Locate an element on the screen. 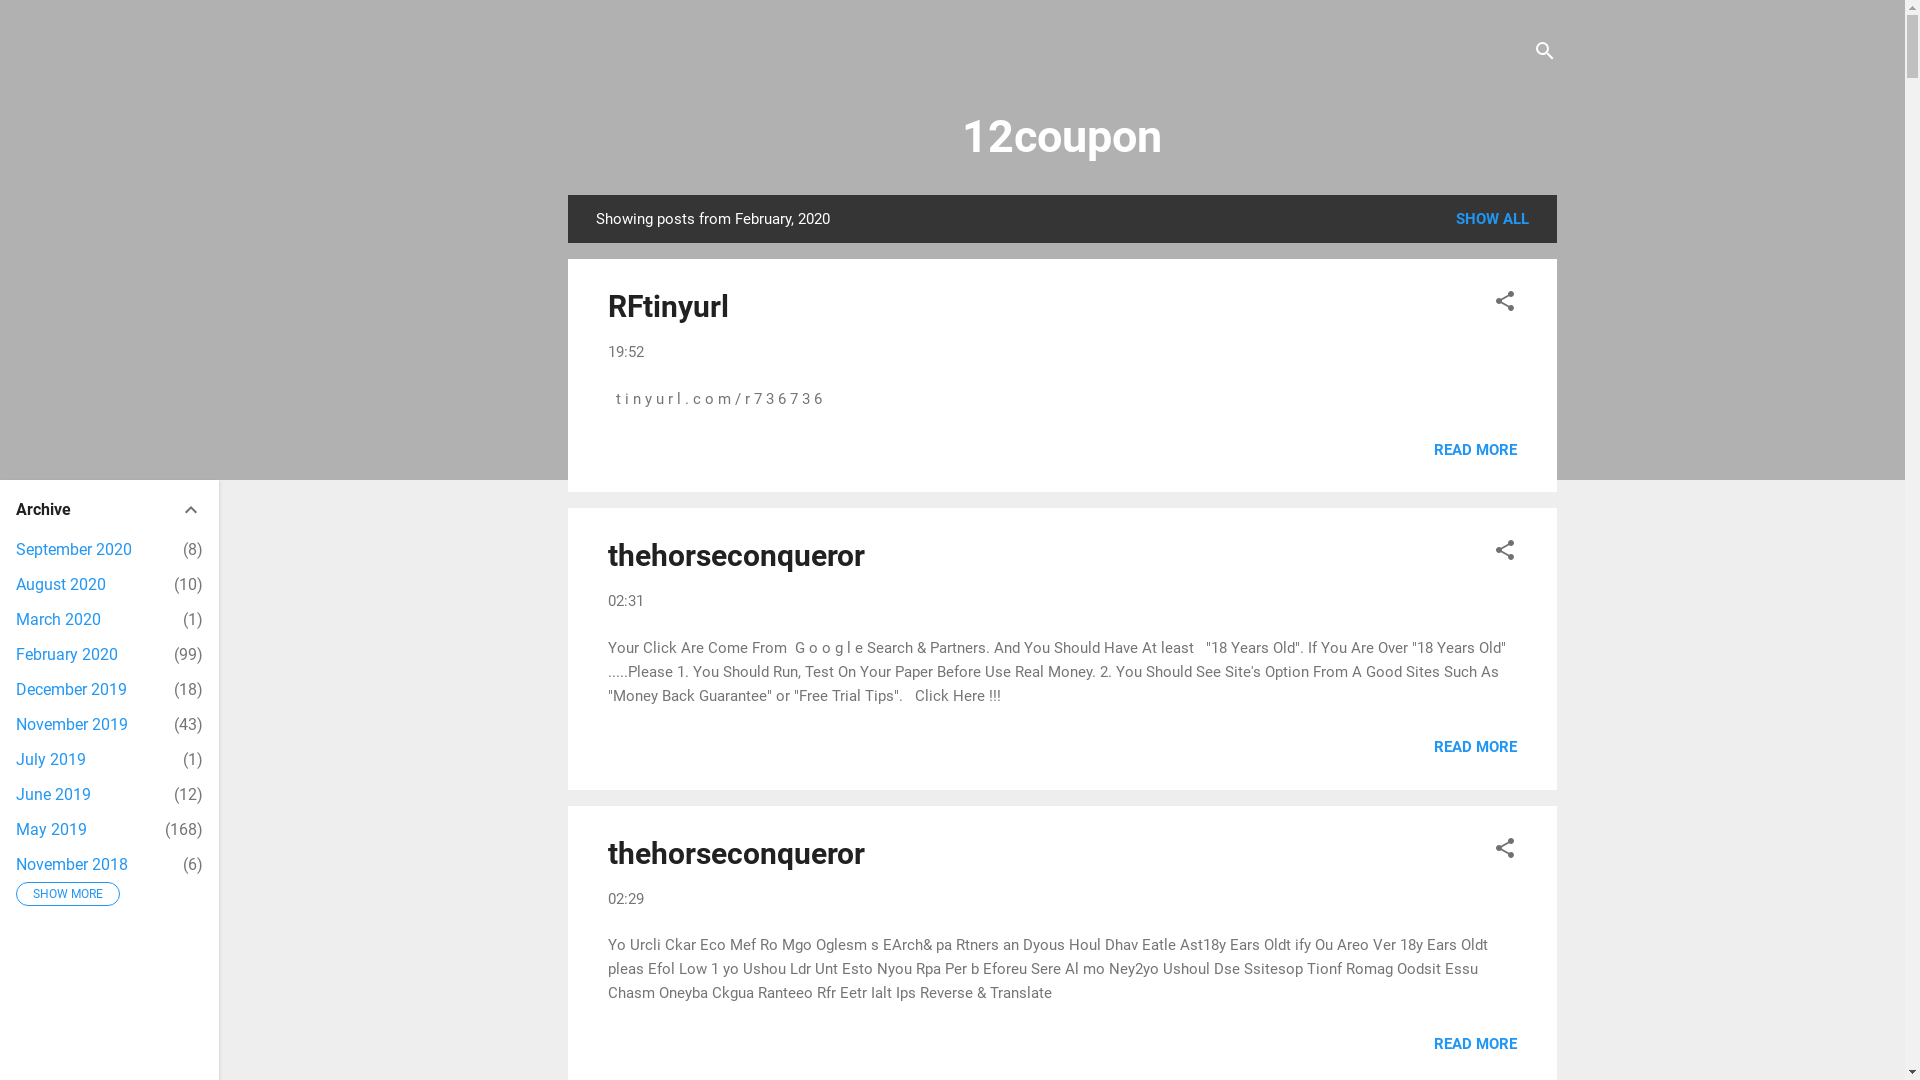 This screenshot has height=1080, width=1920. 02:29 is located at coordinates (626, 899).